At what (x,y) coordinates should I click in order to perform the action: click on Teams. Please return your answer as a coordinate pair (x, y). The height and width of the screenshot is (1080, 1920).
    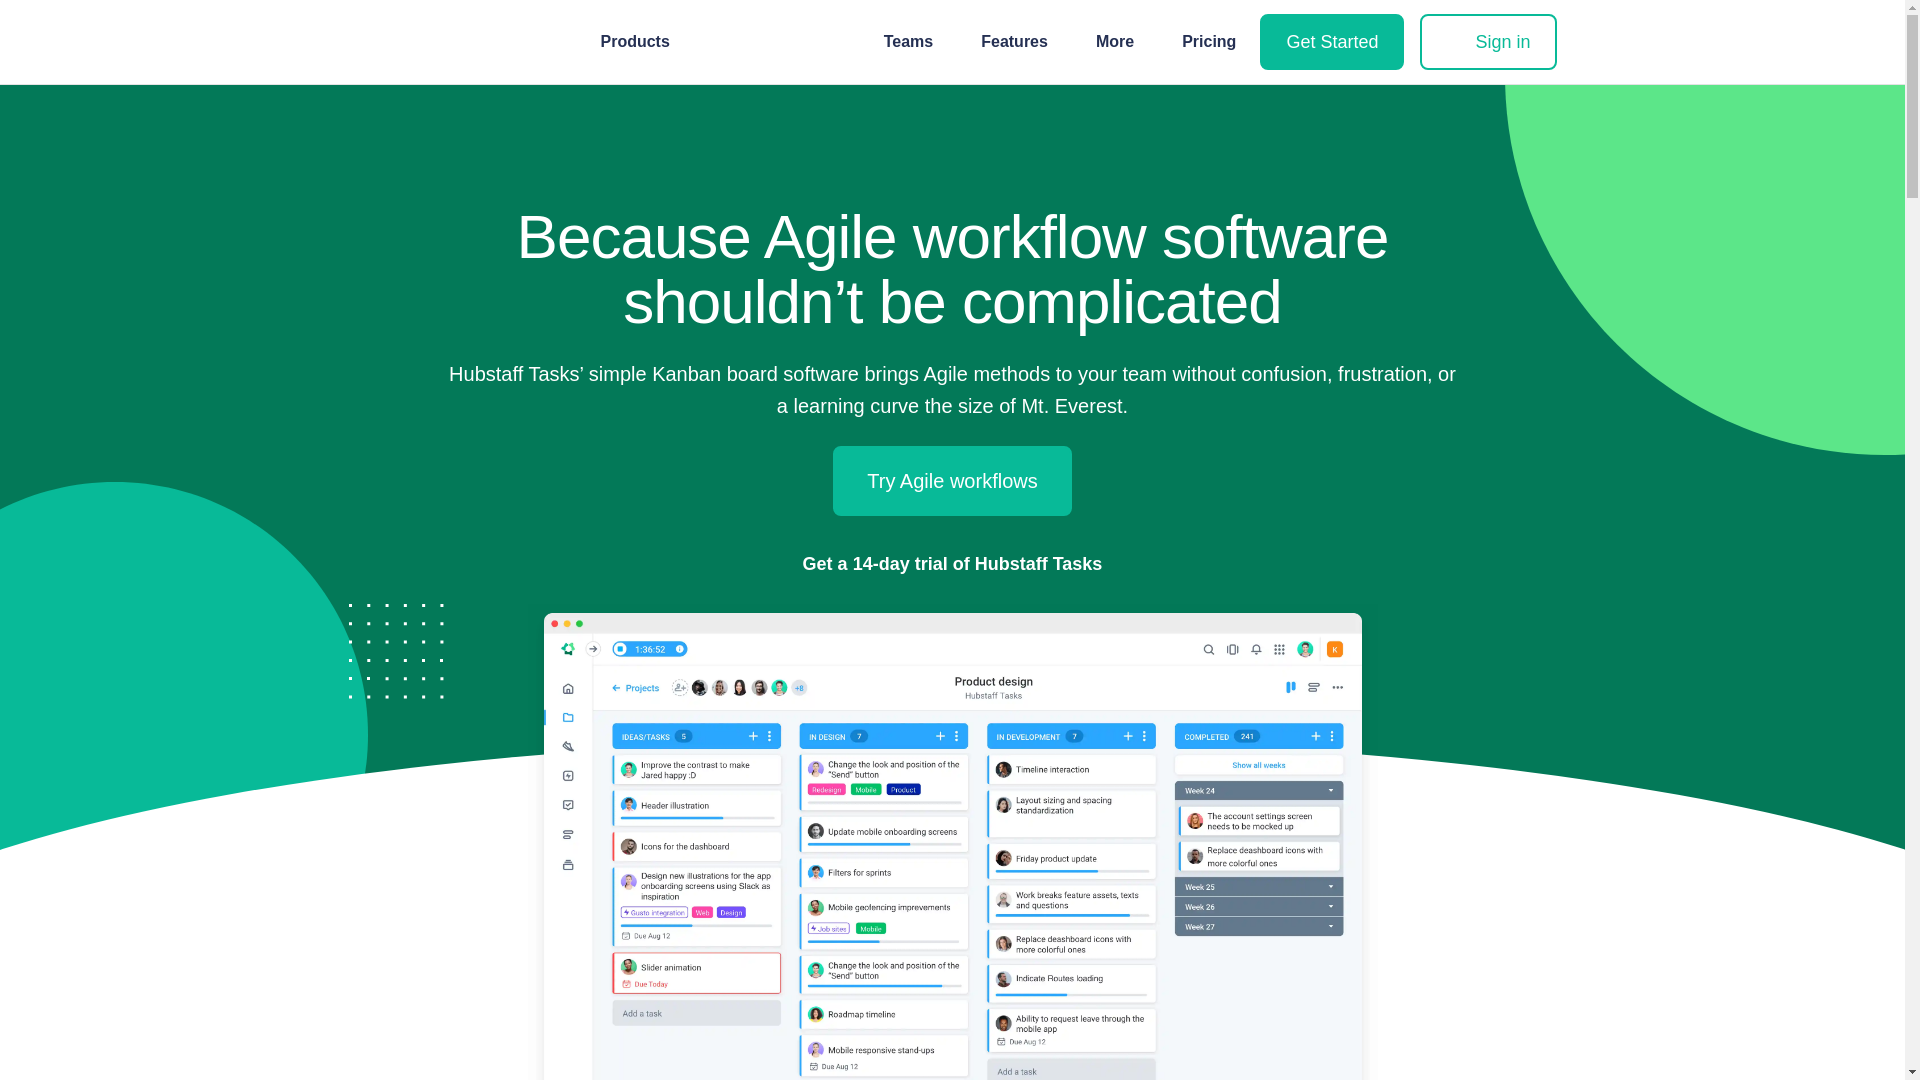
    Looking at the image, I should click on (916, 42).